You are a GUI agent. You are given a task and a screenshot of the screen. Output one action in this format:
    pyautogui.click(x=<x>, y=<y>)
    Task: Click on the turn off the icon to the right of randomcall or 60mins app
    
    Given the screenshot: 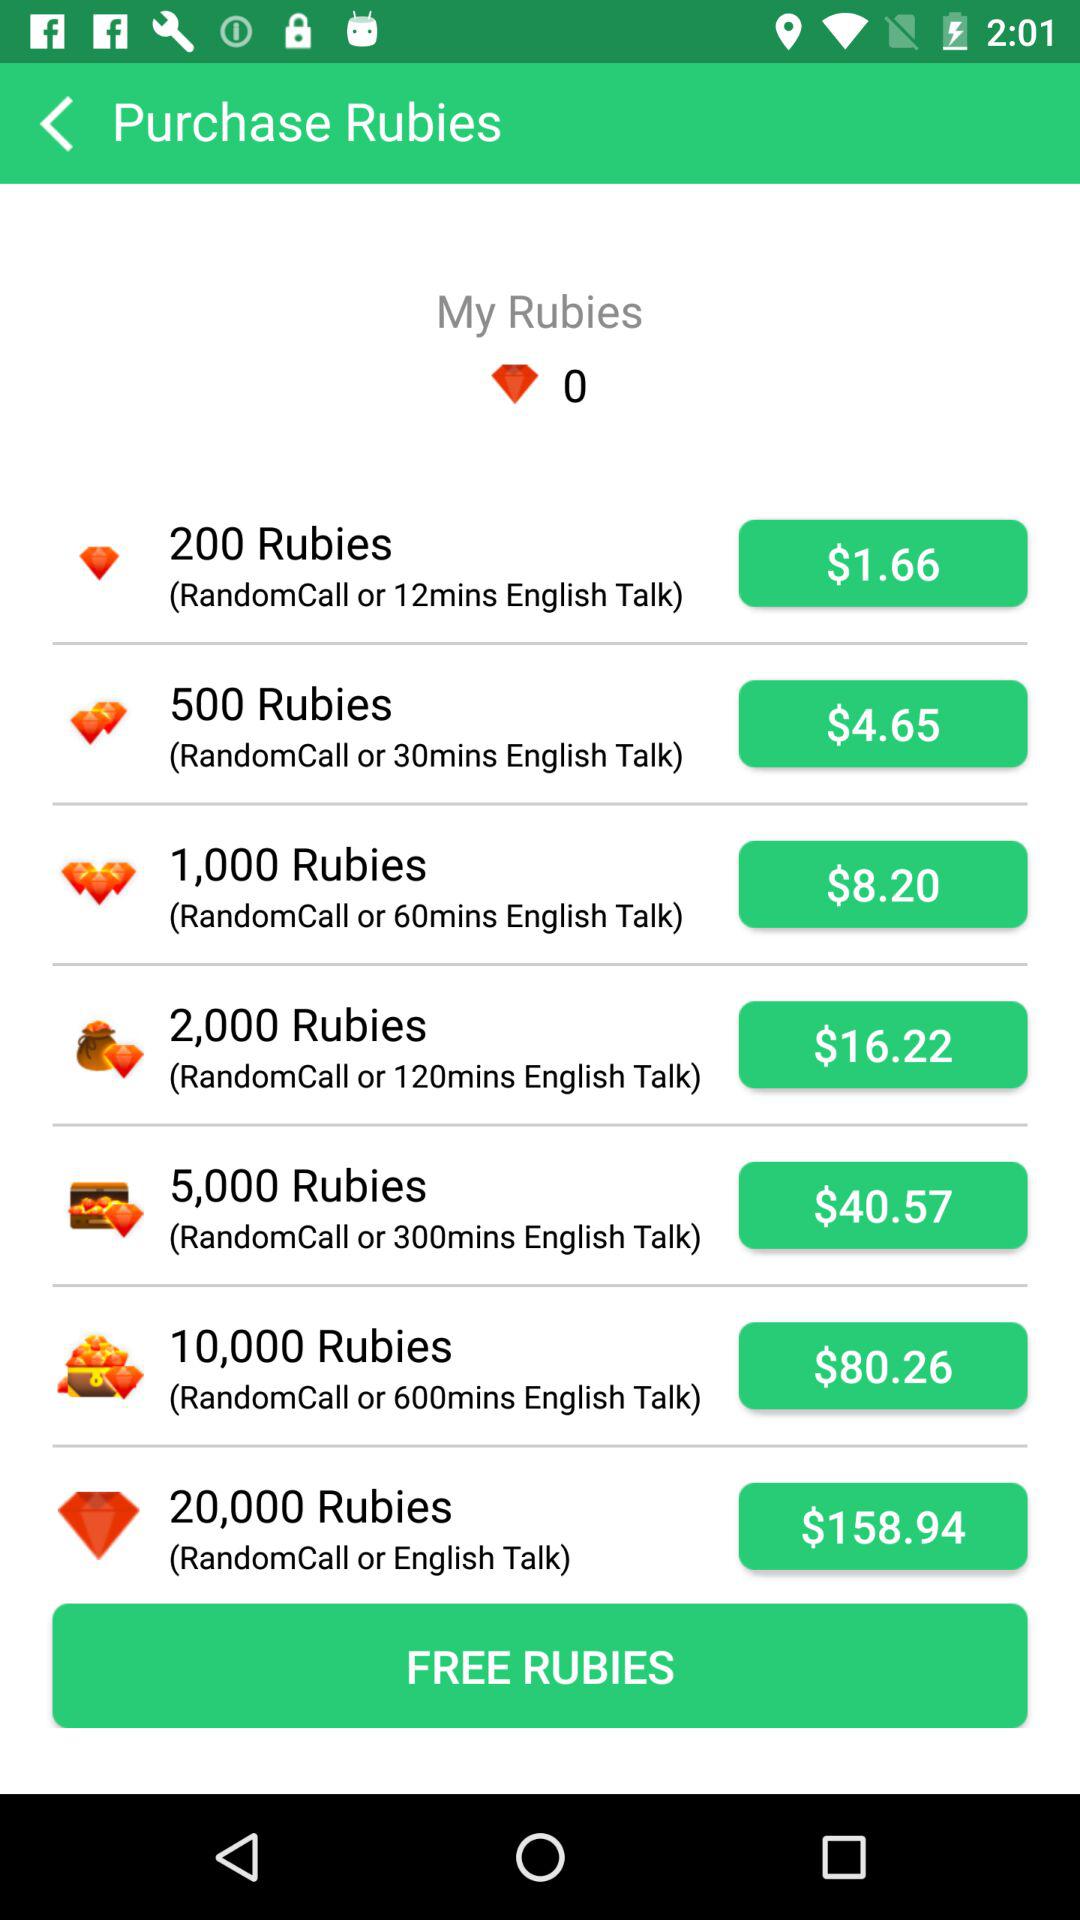 What is the action you would take?
    pyautogui.click(x=882, y=884)
    